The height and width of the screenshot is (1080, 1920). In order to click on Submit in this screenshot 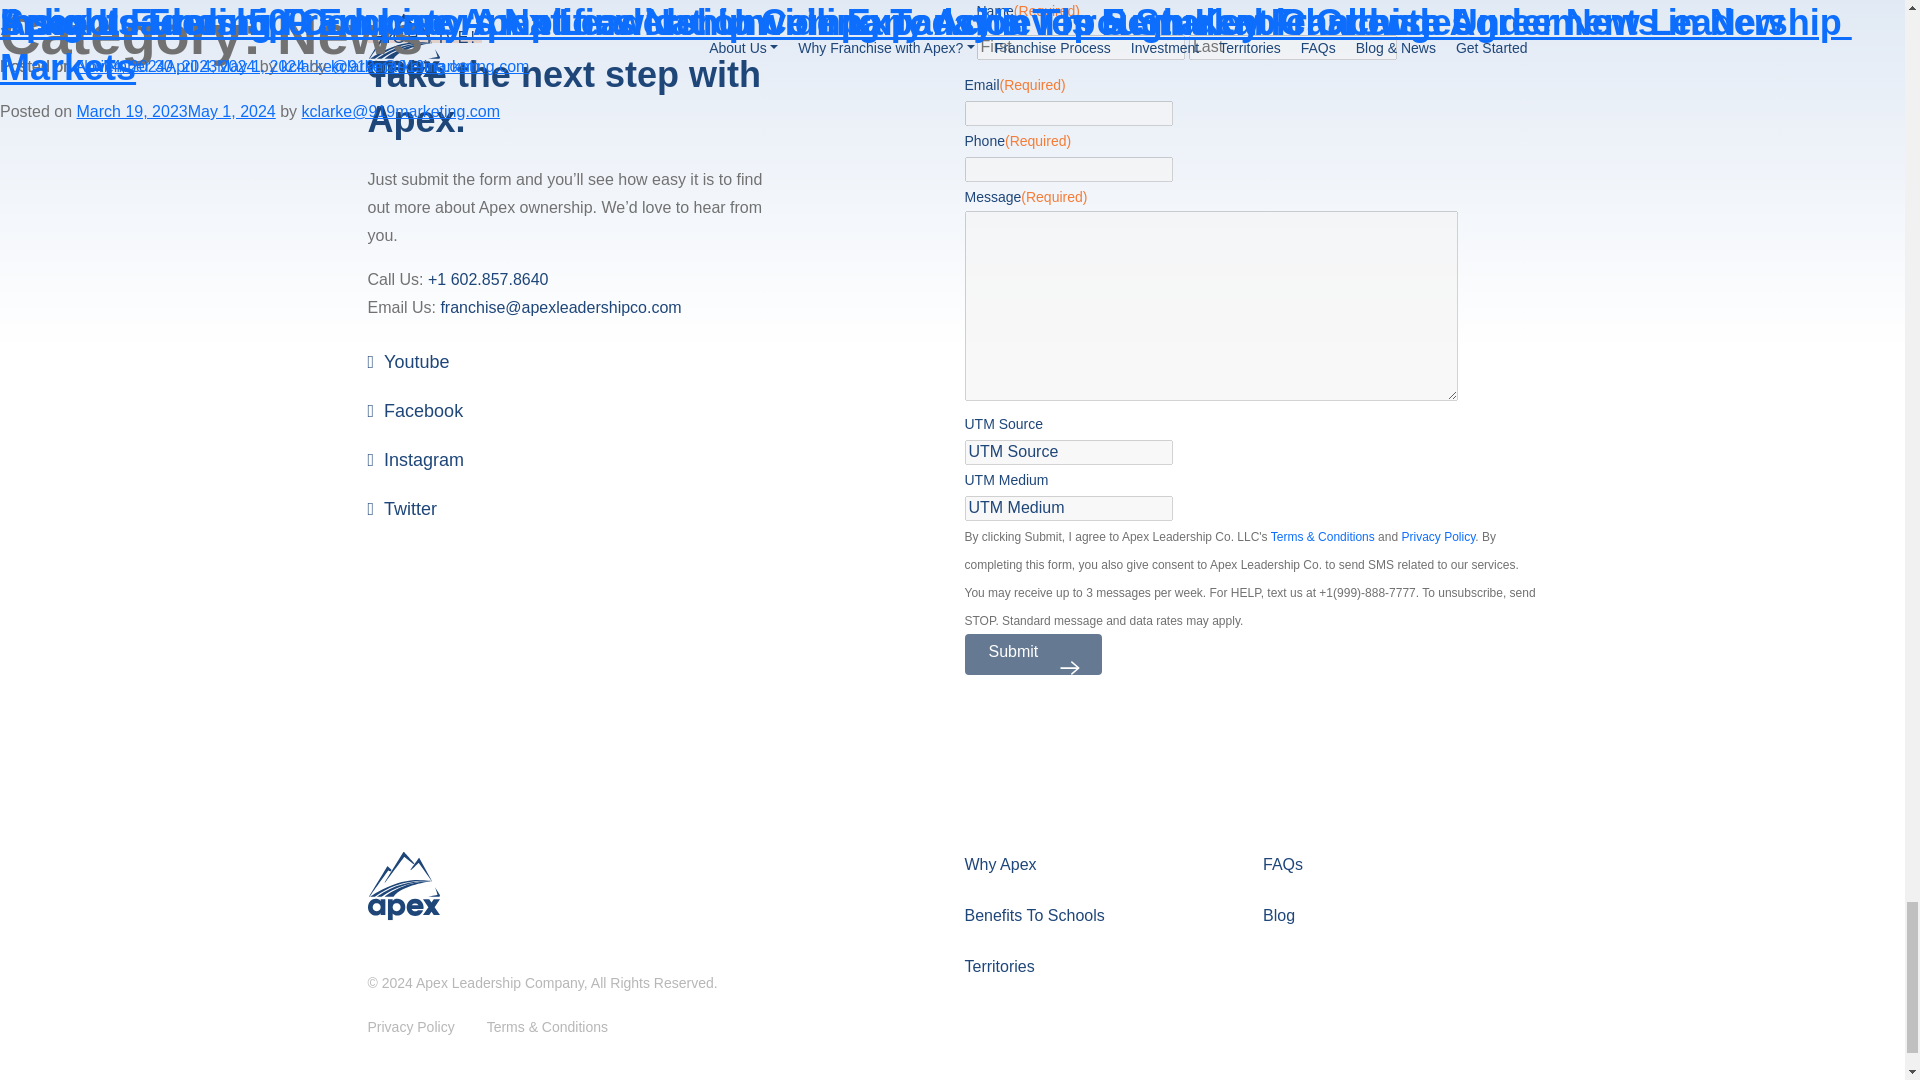, I will do `click(1032, 654)`.